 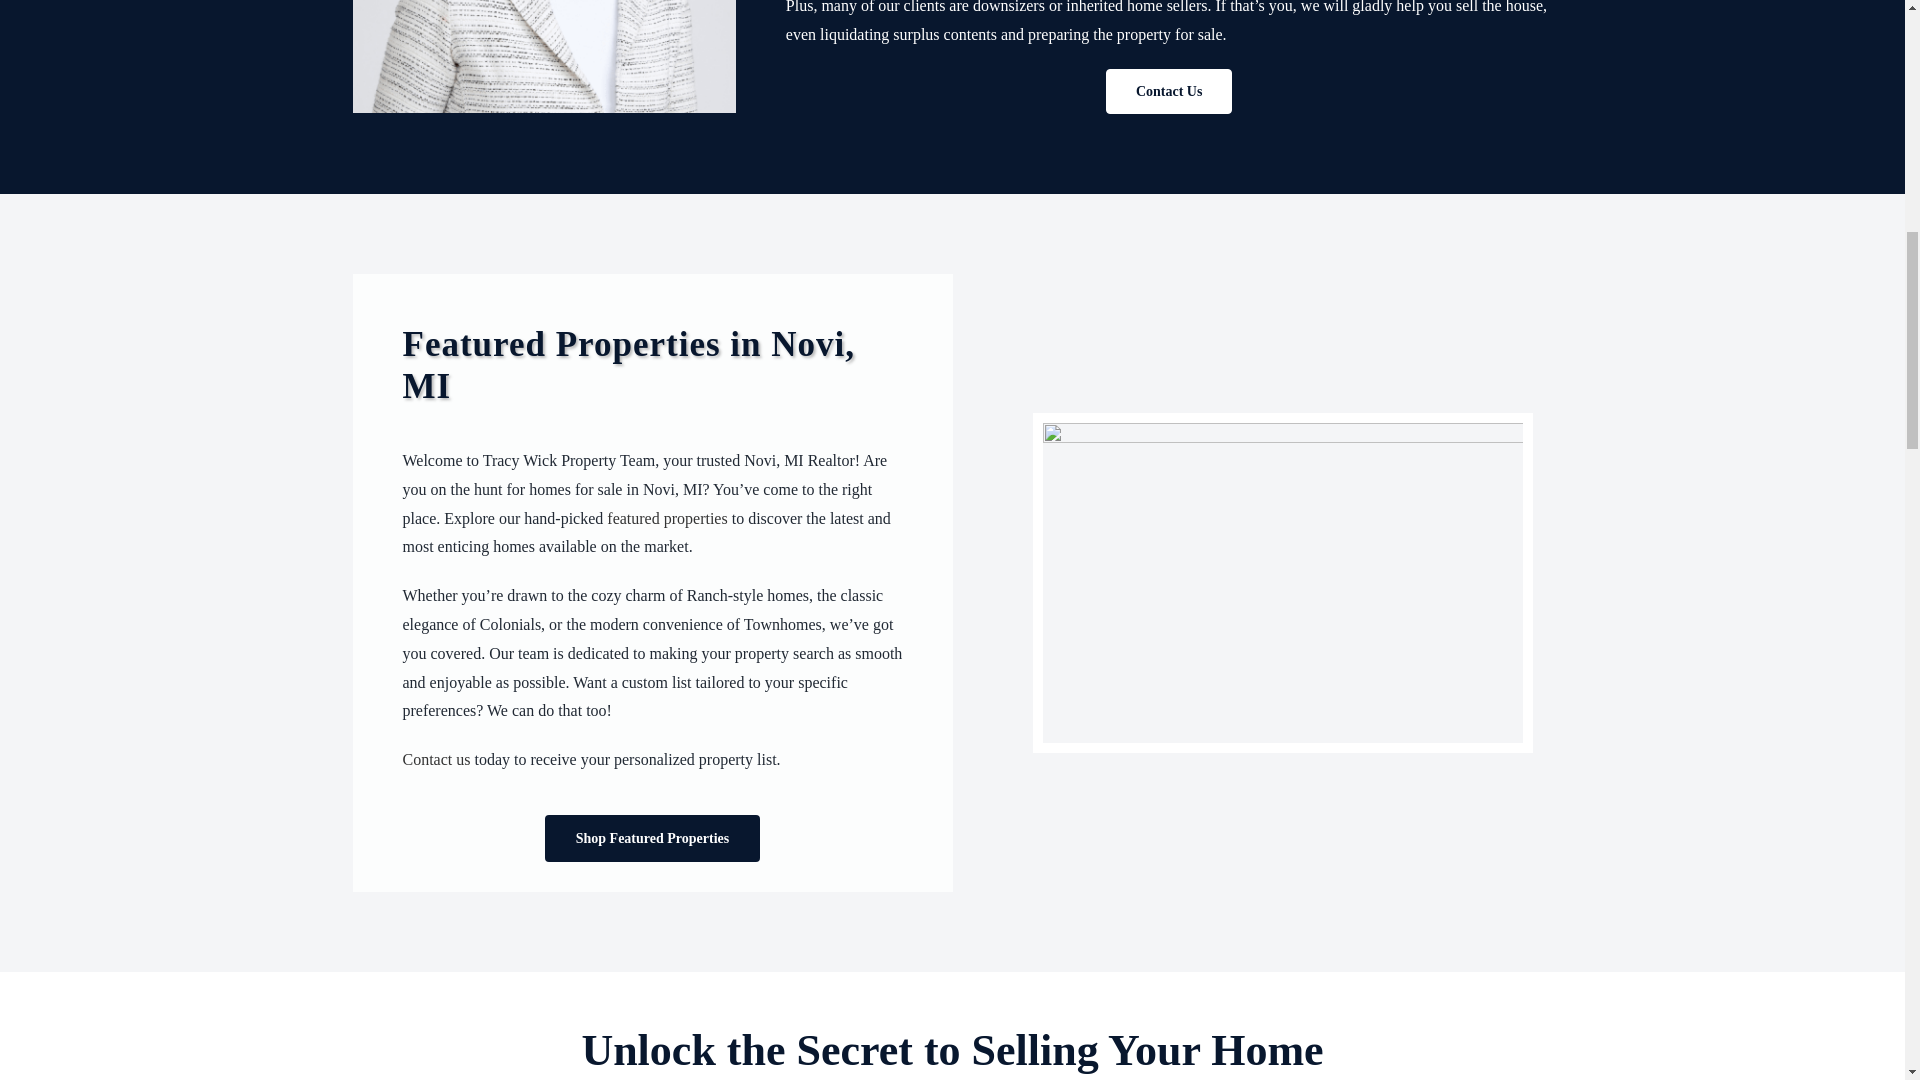 I want to click on Shop Featured Properties, so click(x=652, y=838).